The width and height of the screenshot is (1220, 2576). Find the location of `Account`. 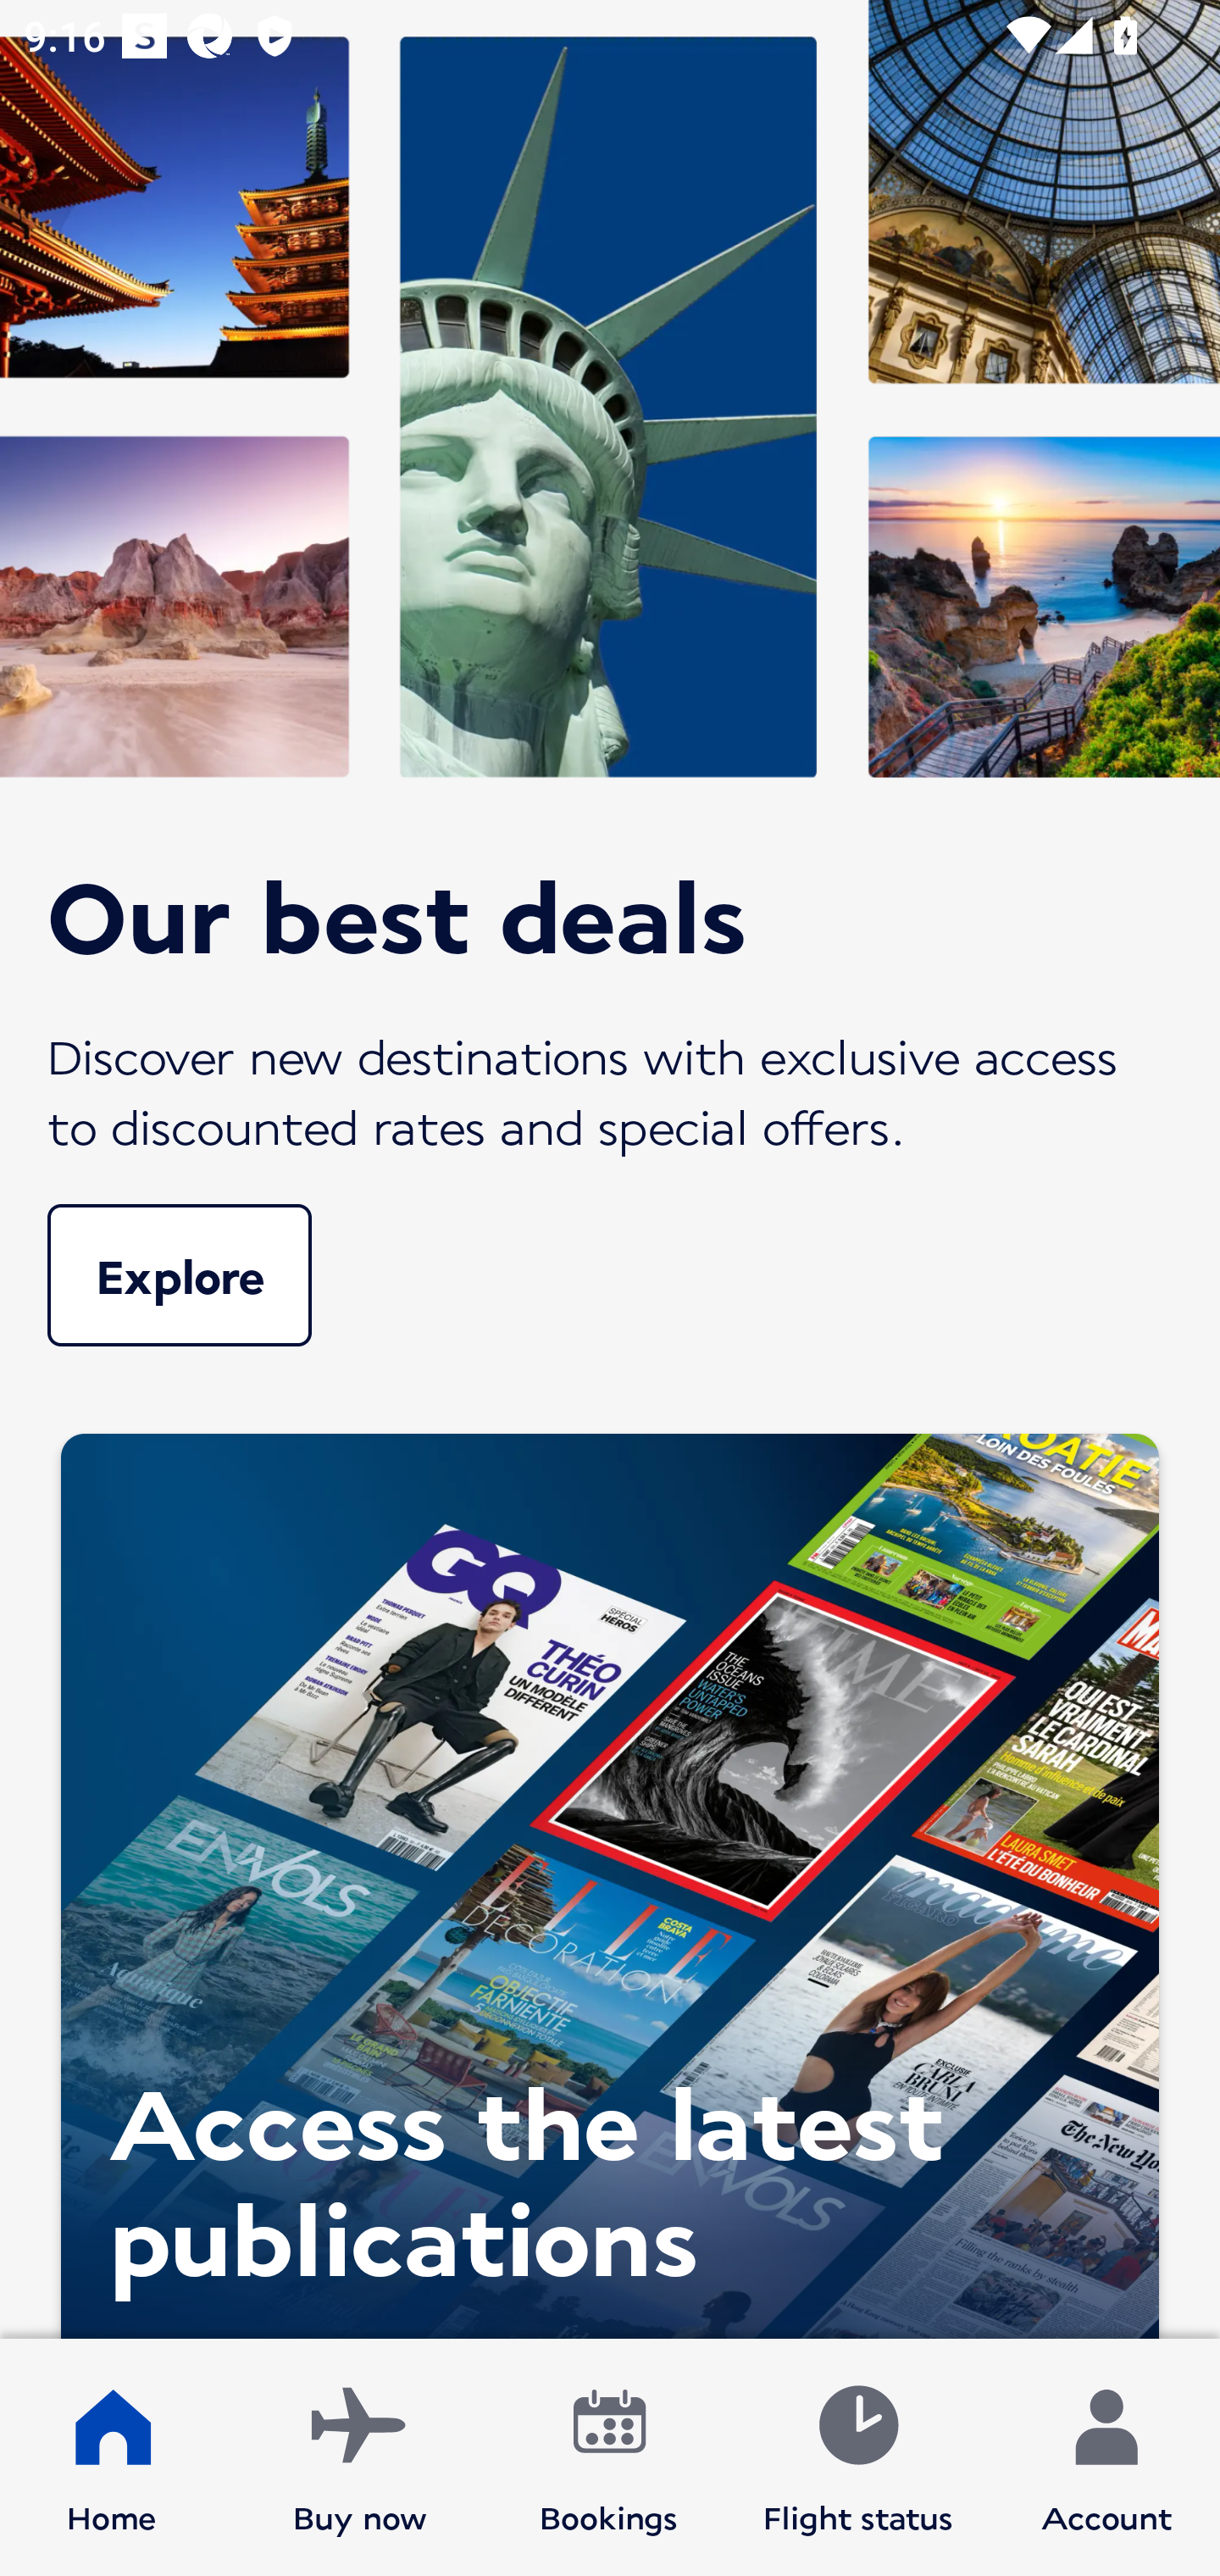

Account is located at coordinates (1106, 2457).